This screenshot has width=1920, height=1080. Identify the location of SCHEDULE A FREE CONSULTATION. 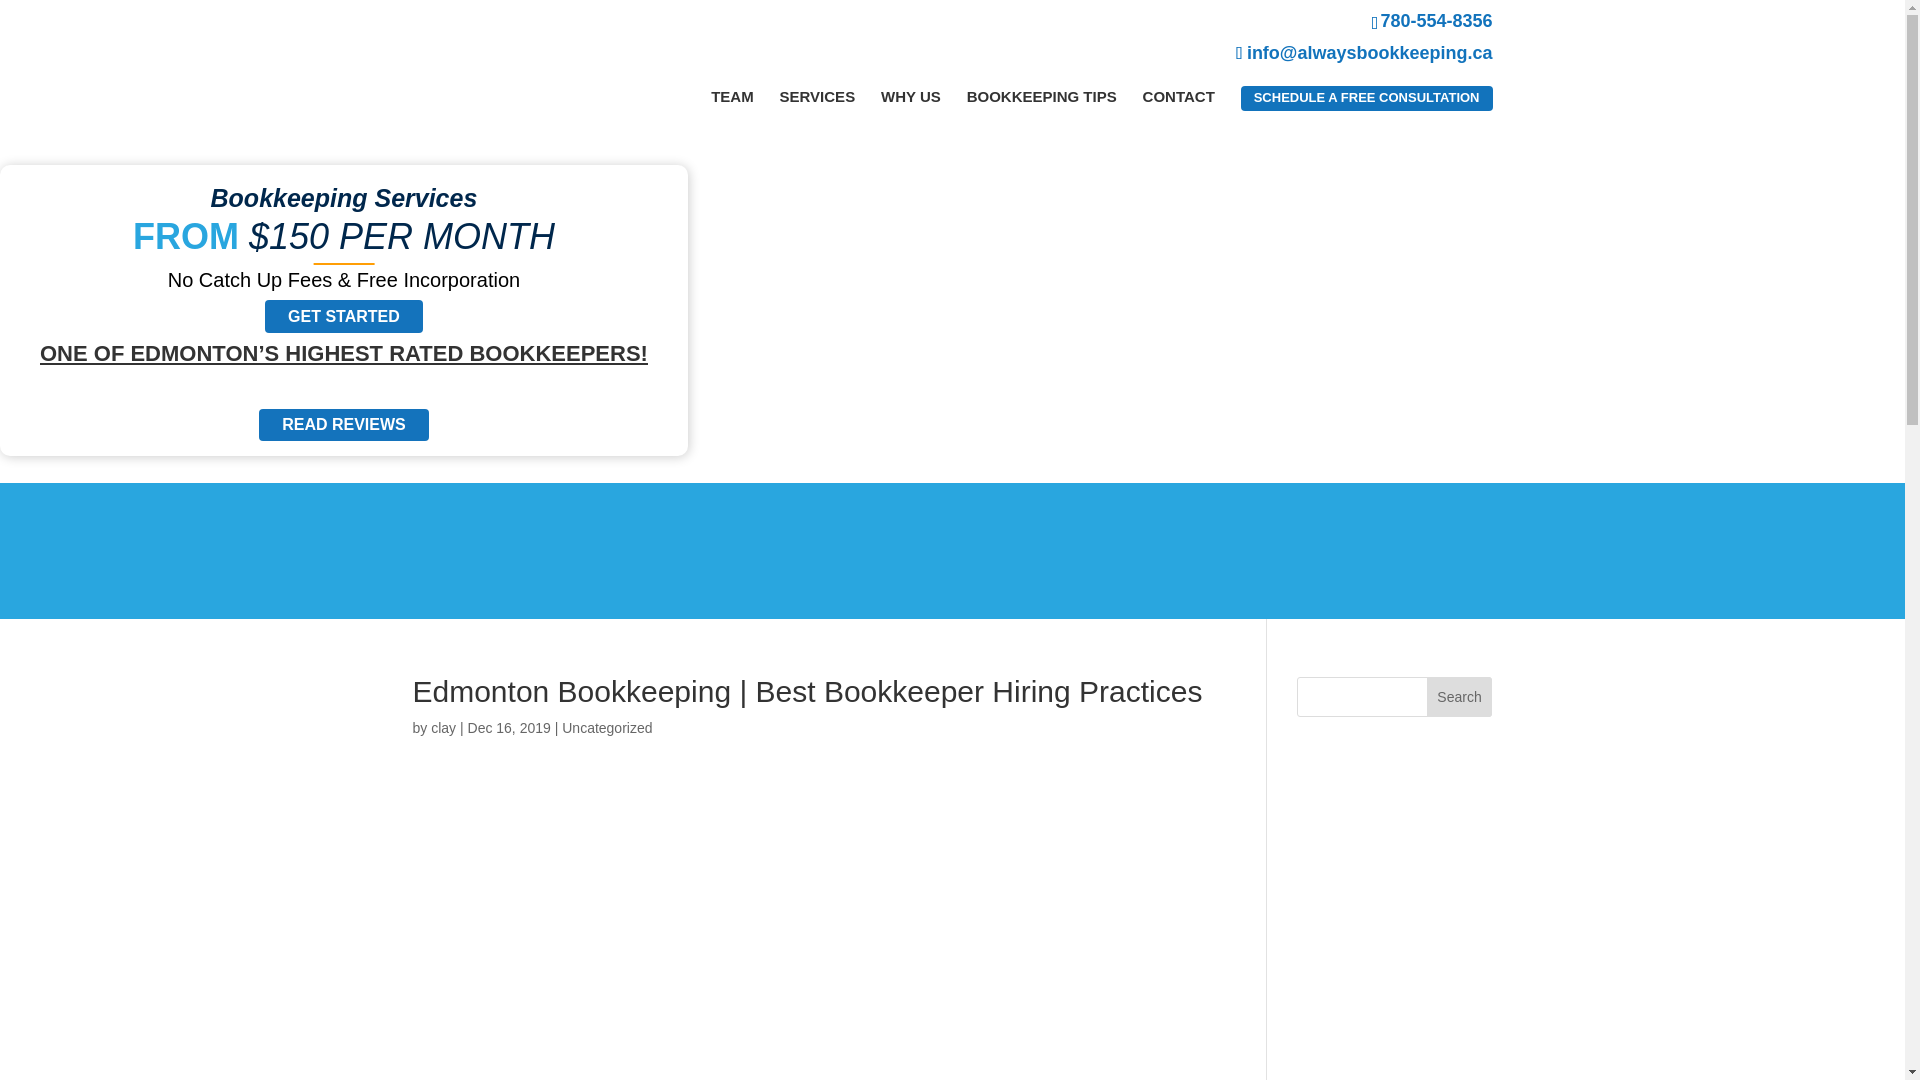
(1366, 98).